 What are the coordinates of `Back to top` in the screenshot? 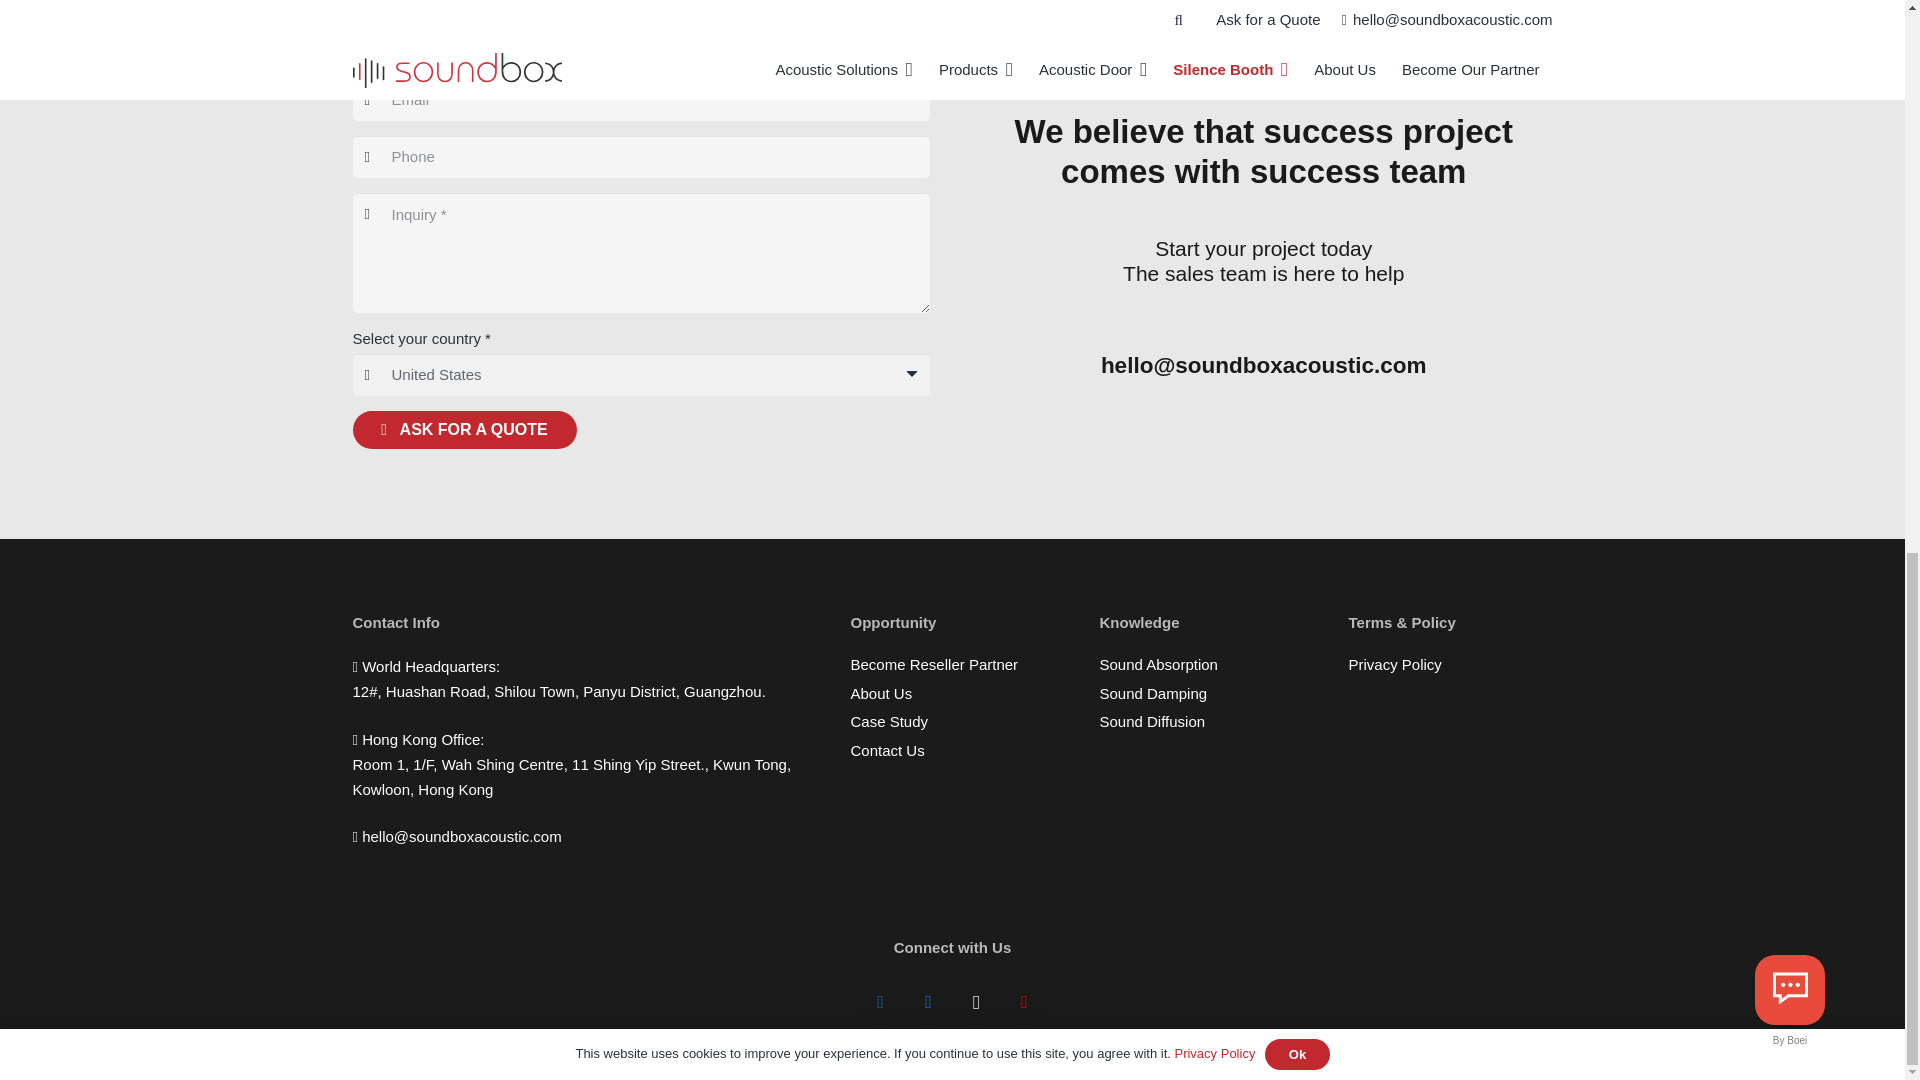 It's located at (1864, 3).